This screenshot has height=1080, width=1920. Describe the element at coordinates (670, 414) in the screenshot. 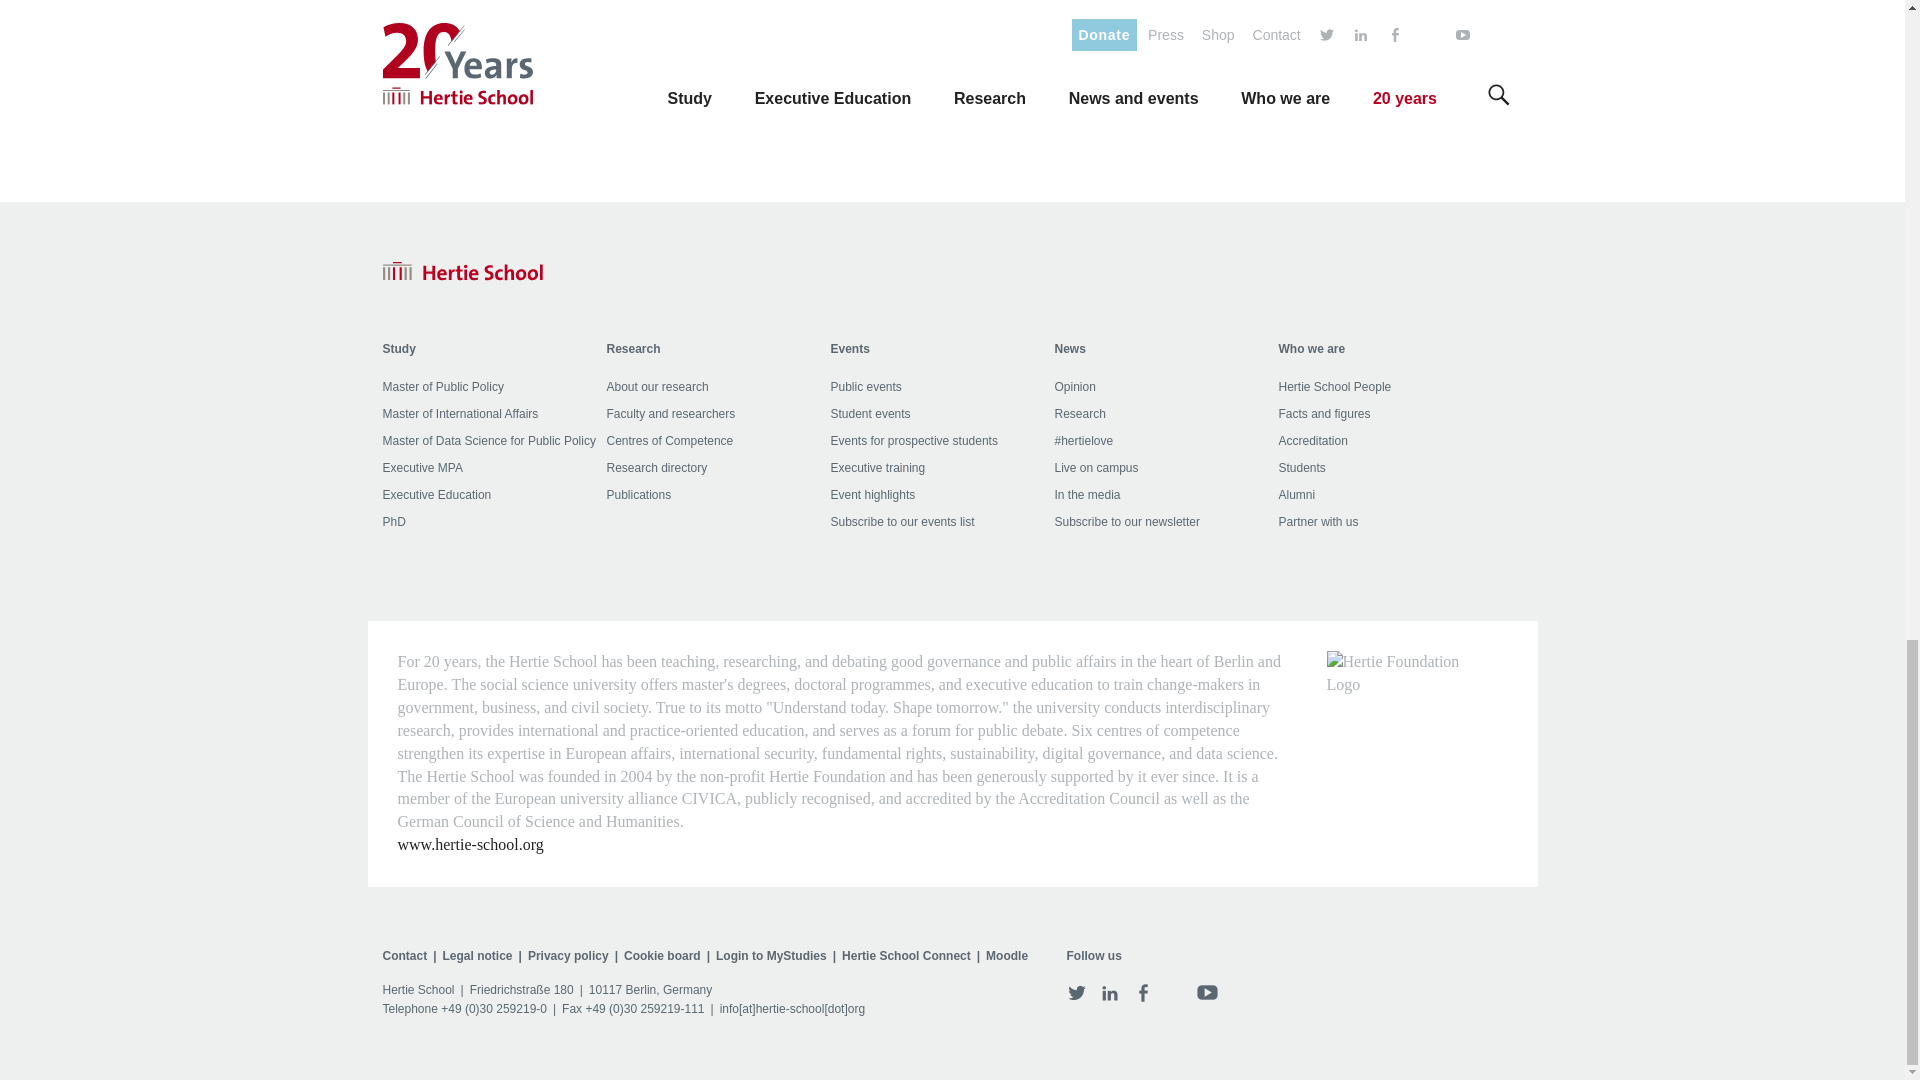

I see `Faculty and researchers` at that location.